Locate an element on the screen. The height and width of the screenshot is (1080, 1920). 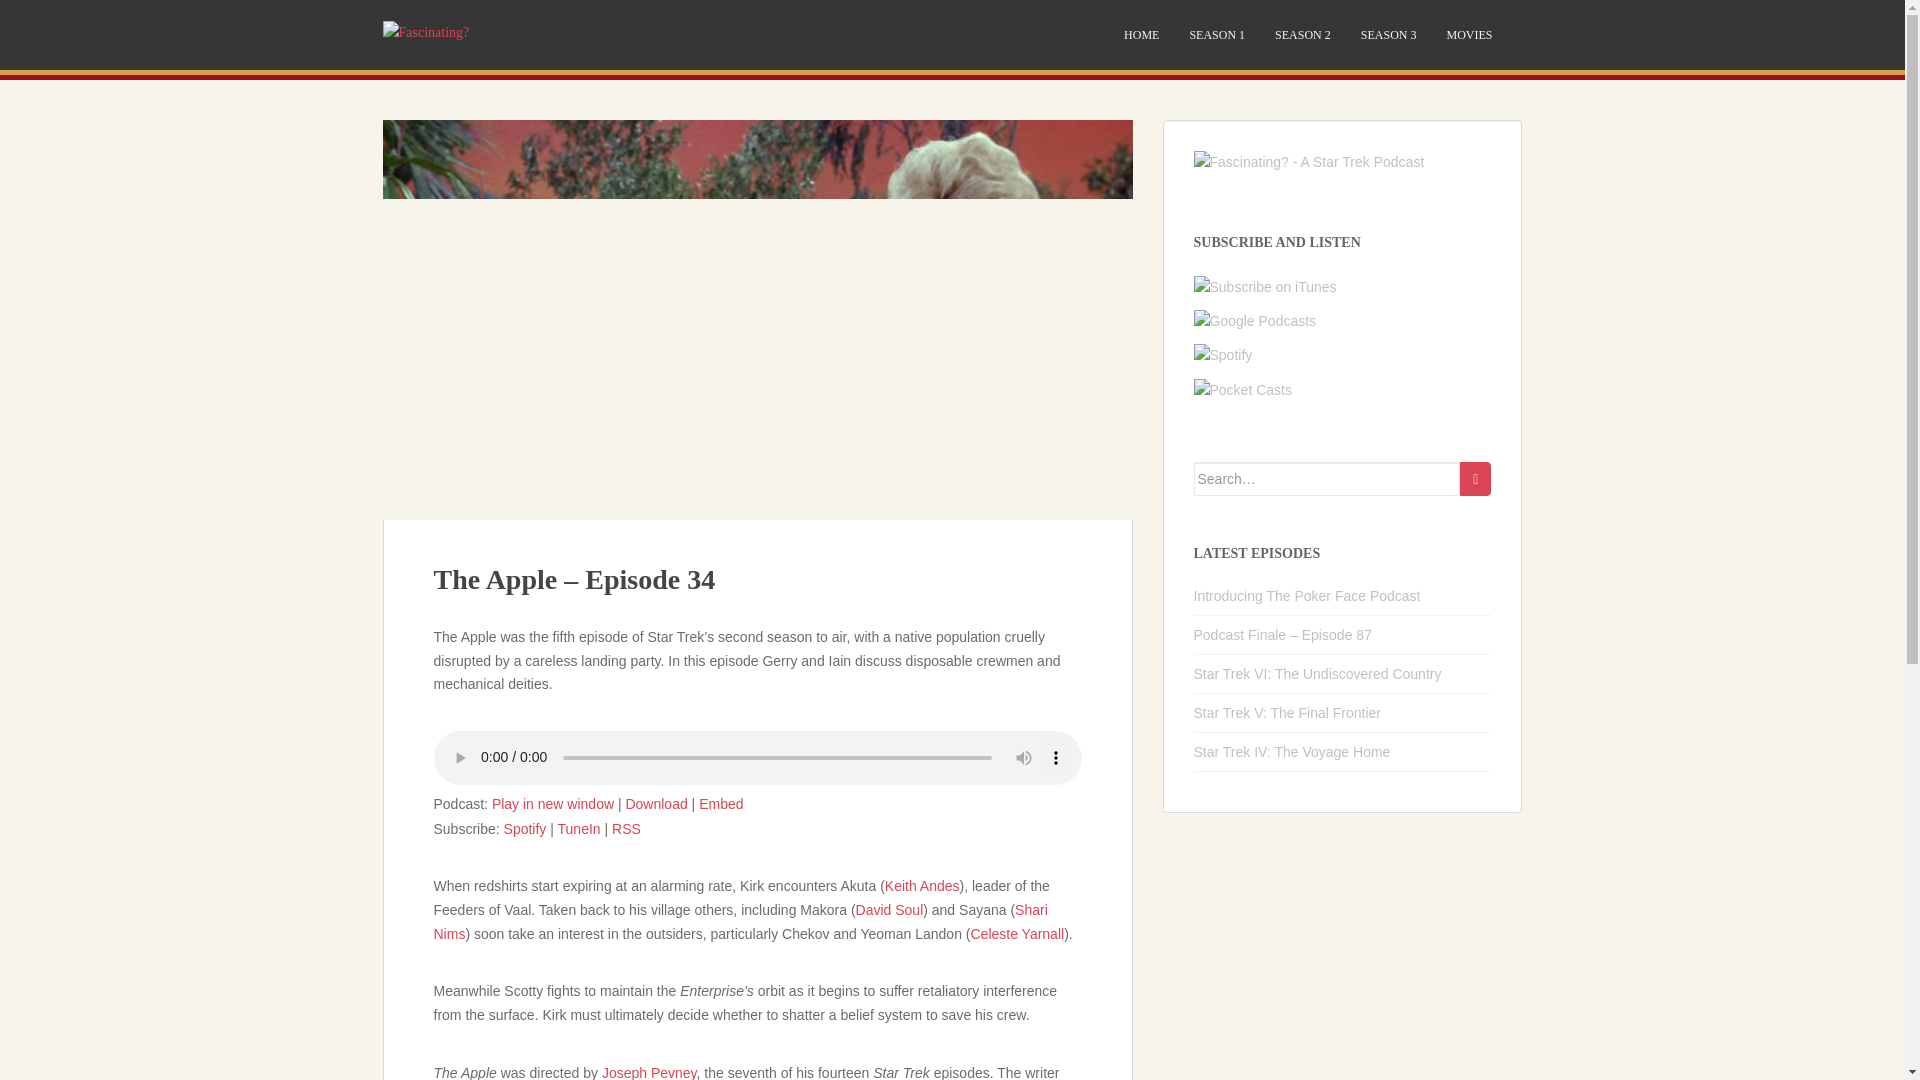
Keith Andes is located at coordinates (922, 886).